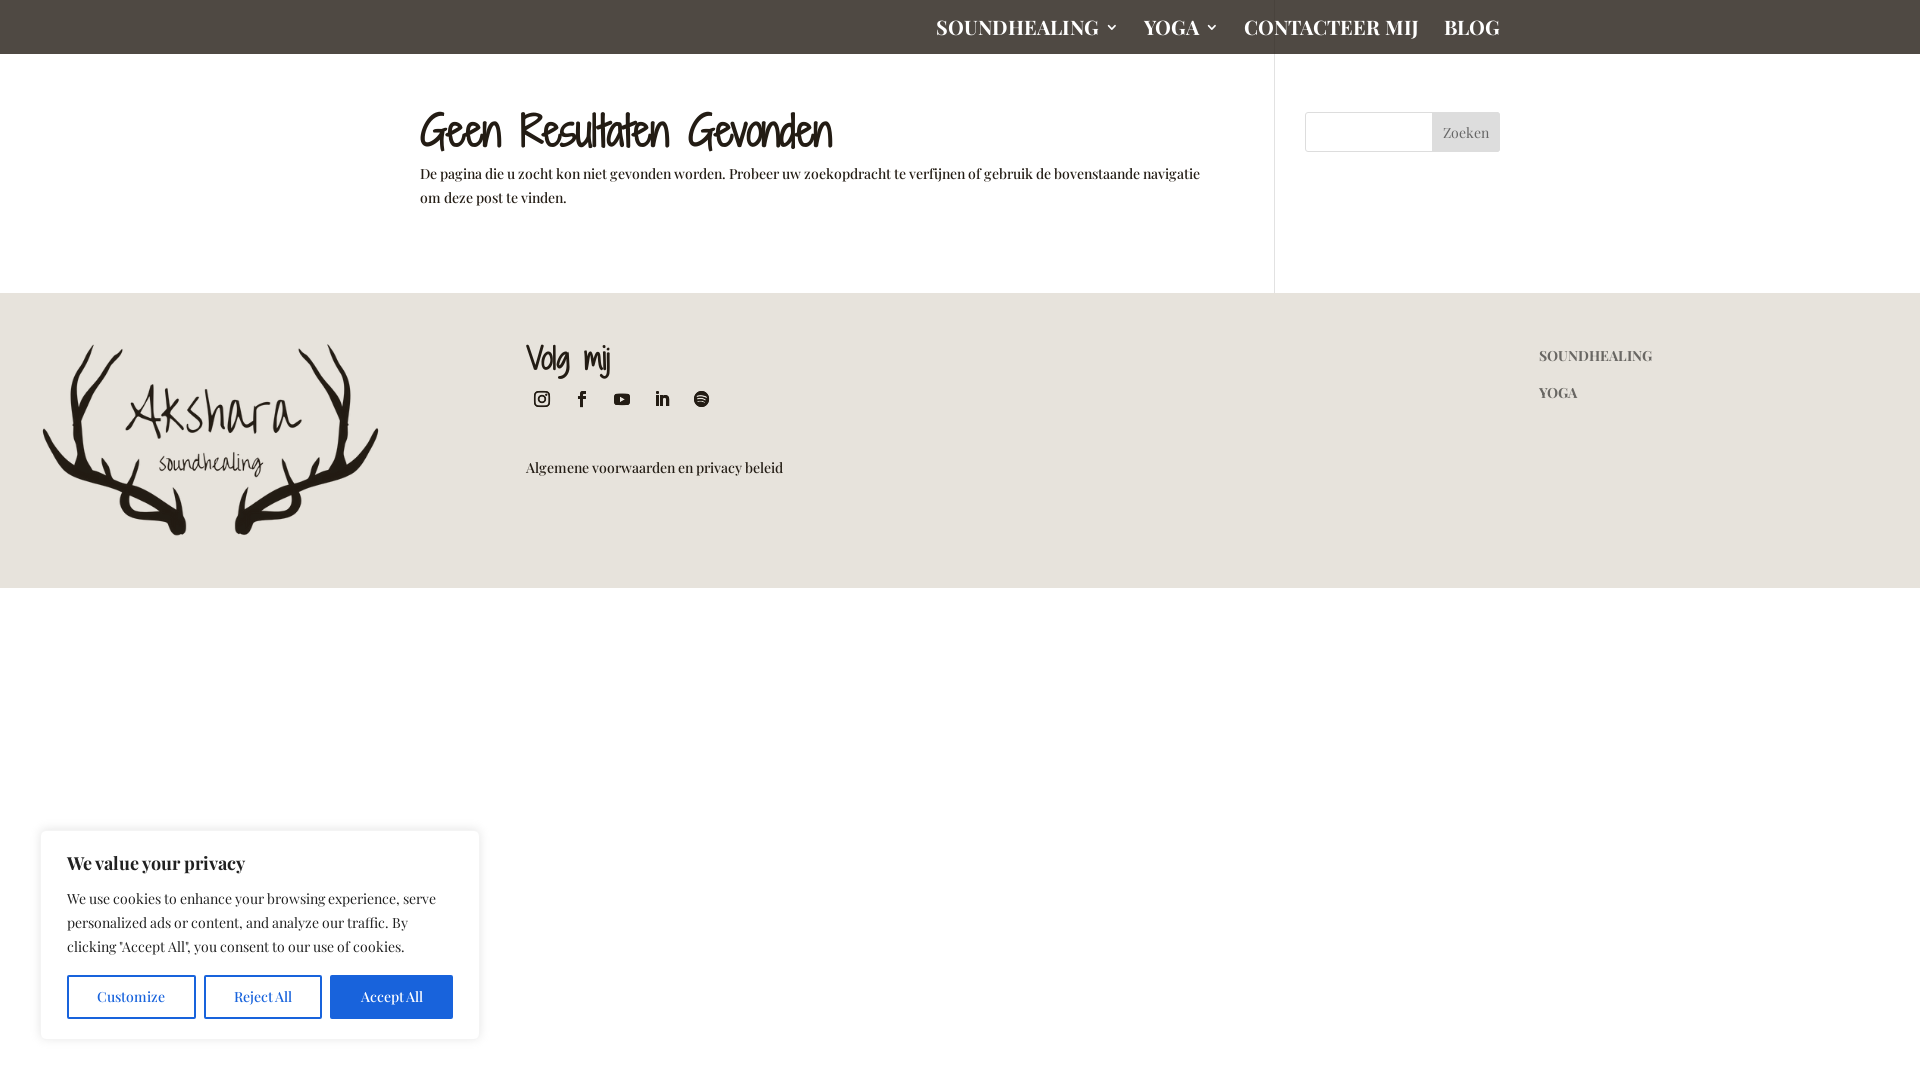 This screenshot has width=1920, height=1080. I want to click on Volg op Youtube, so click(622, 399).